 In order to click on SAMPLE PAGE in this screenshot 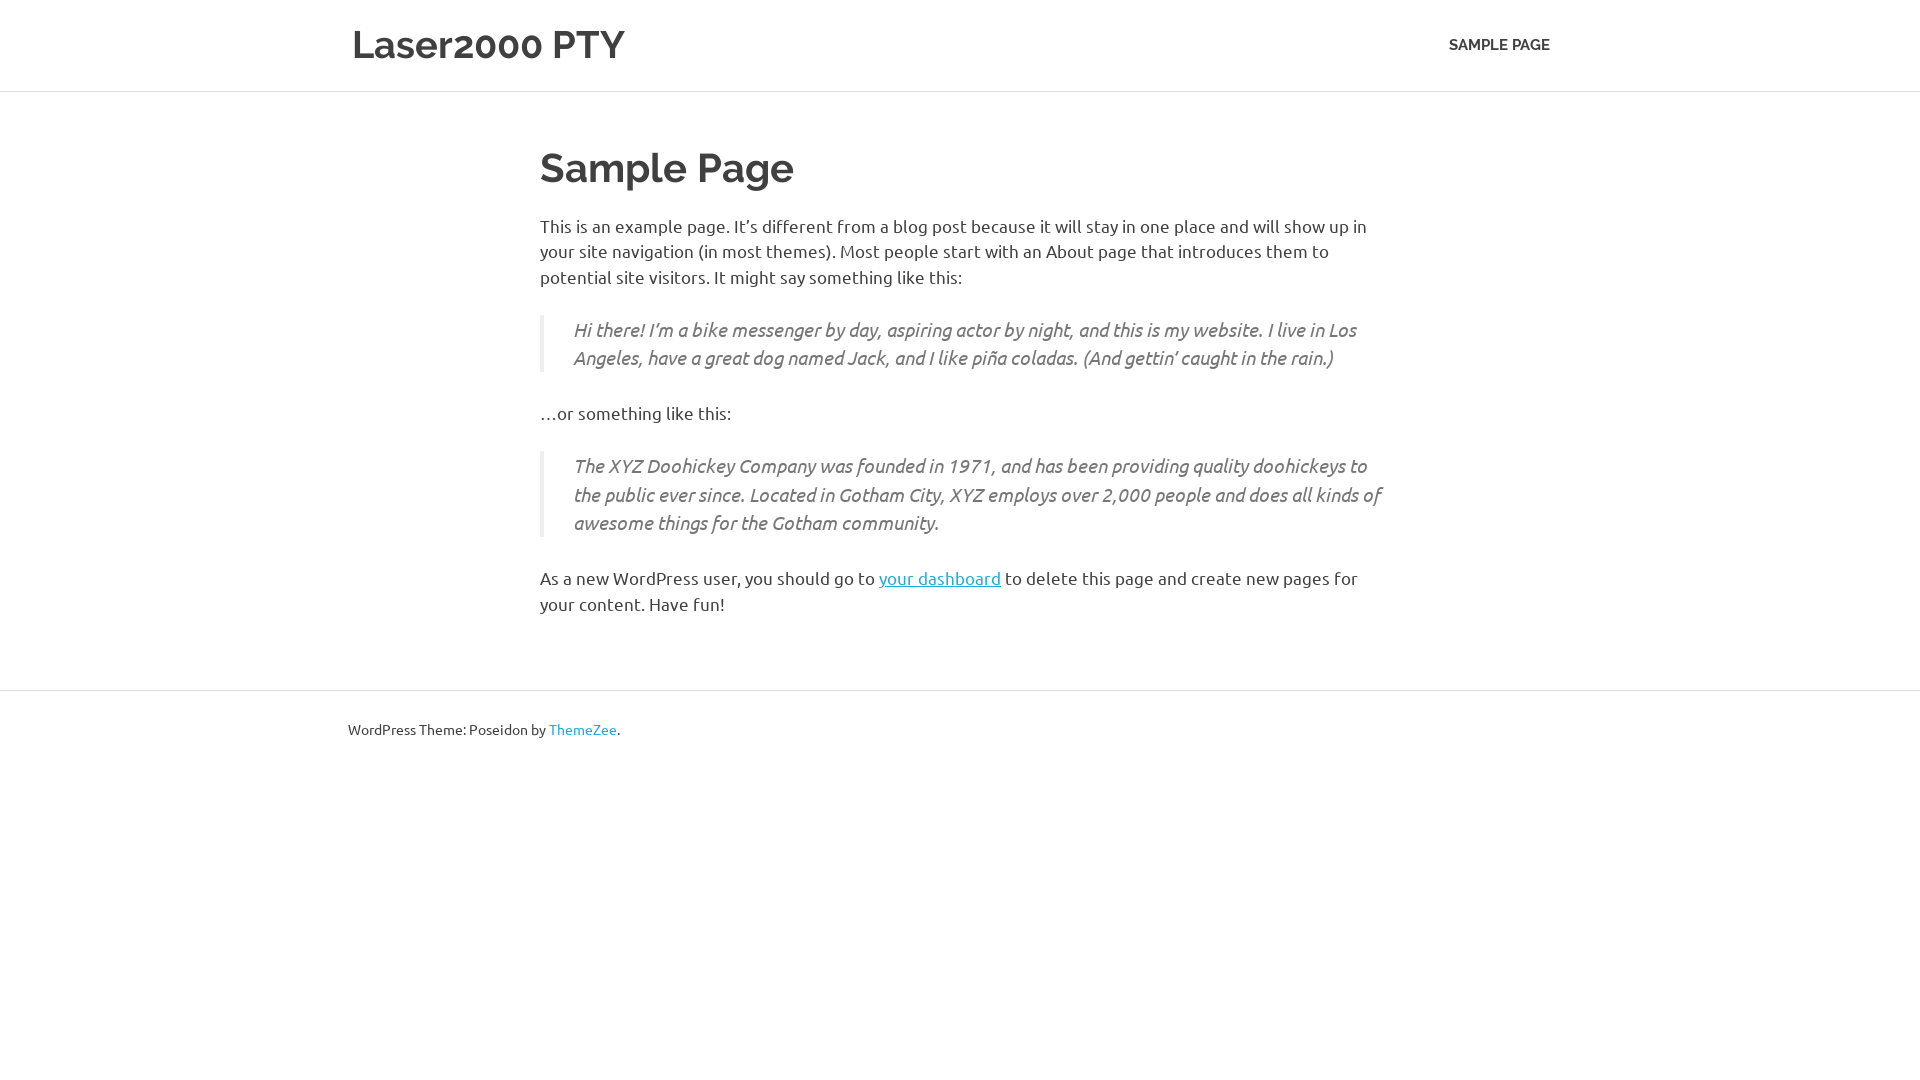, I will do `click(1500, 46)`.